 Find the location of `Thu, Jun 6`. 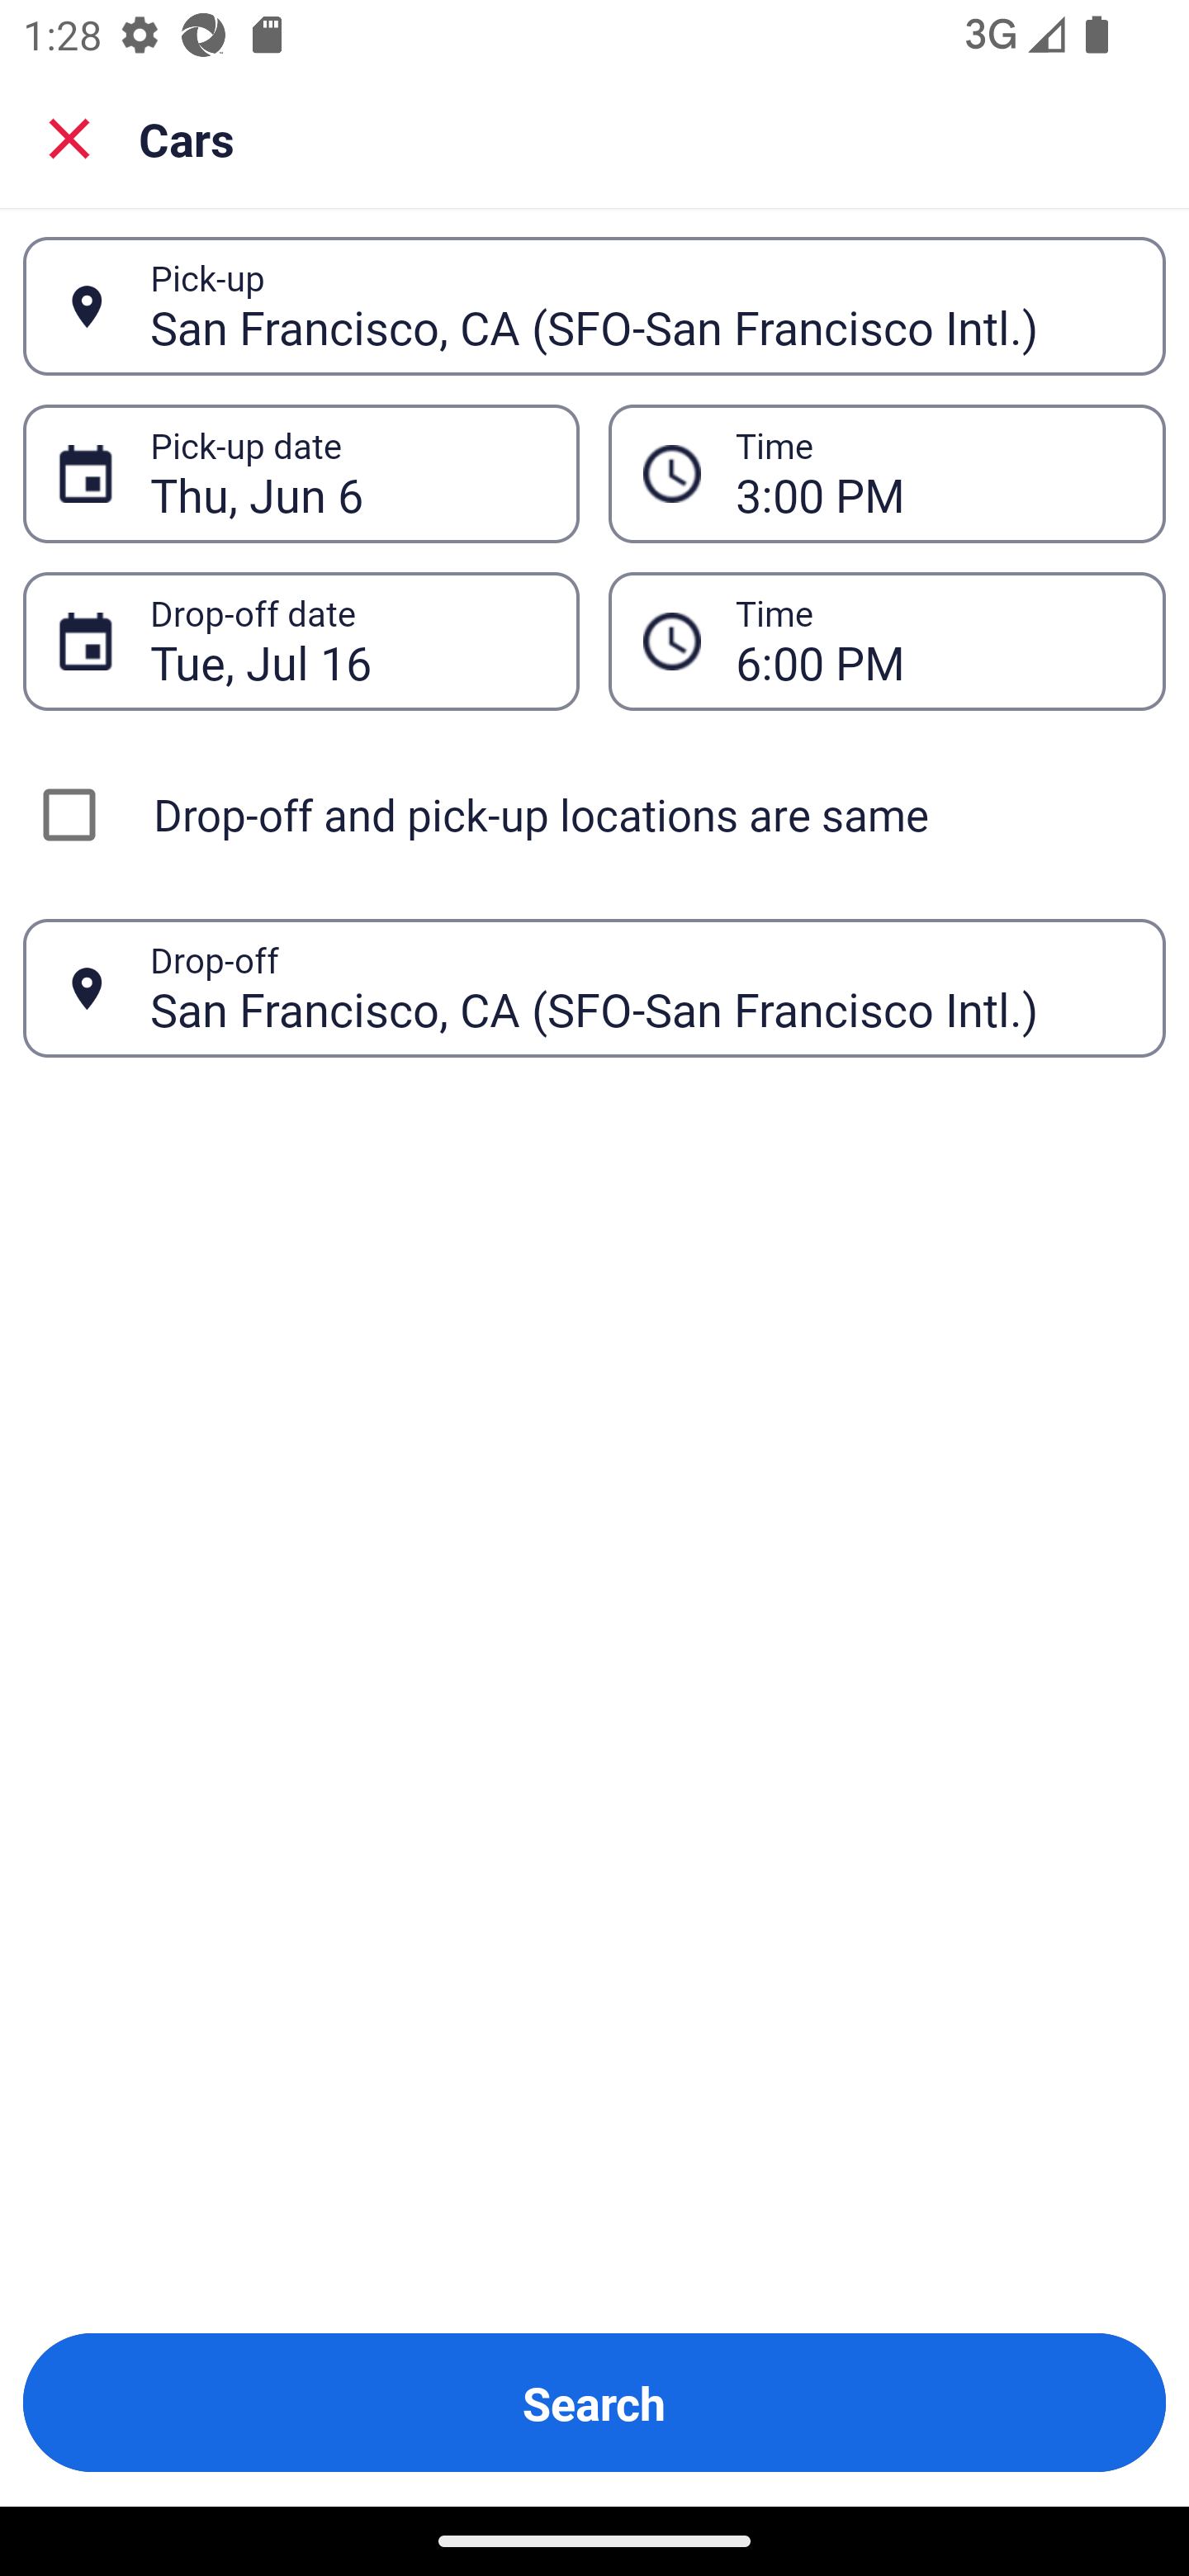

Thu, Jun 6 is located at coordinates (347, 474).